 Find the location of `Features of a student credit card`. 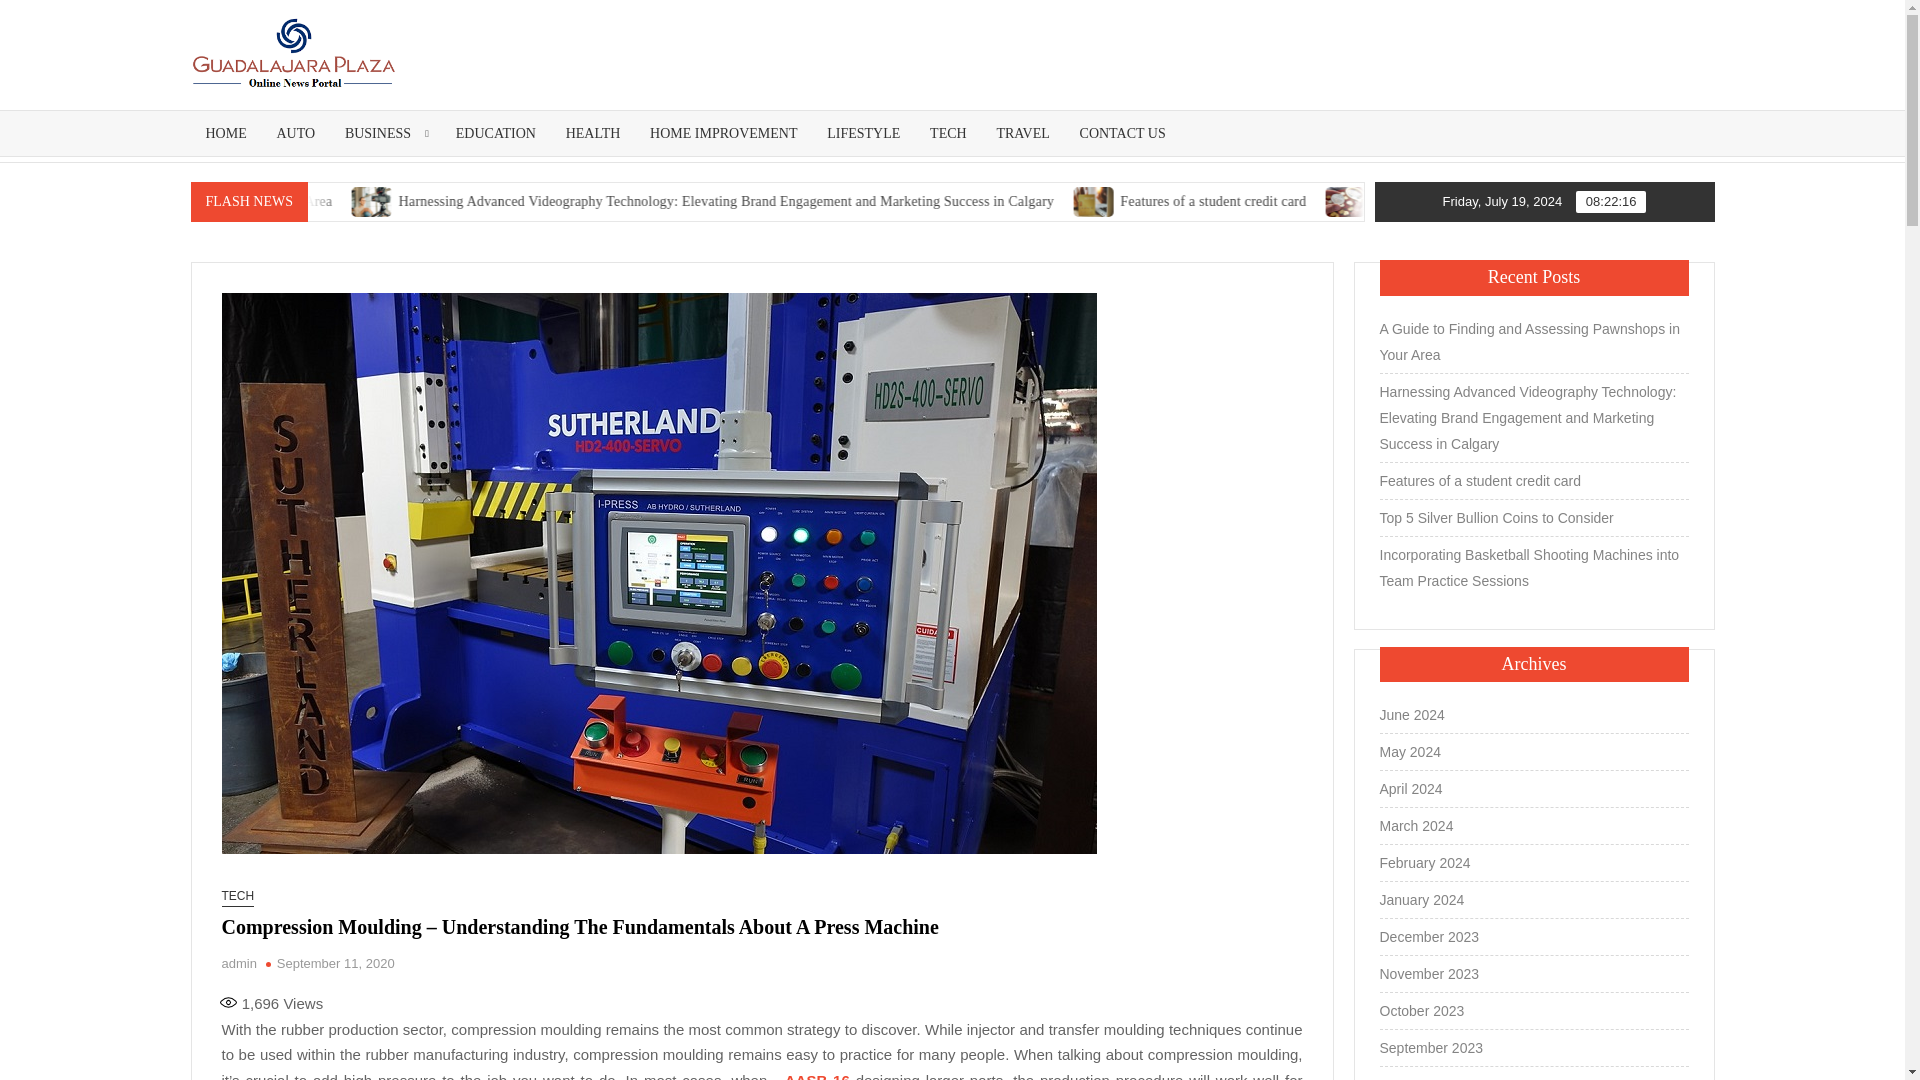

Features of a student credit card is located at coordinates (1327, 202).